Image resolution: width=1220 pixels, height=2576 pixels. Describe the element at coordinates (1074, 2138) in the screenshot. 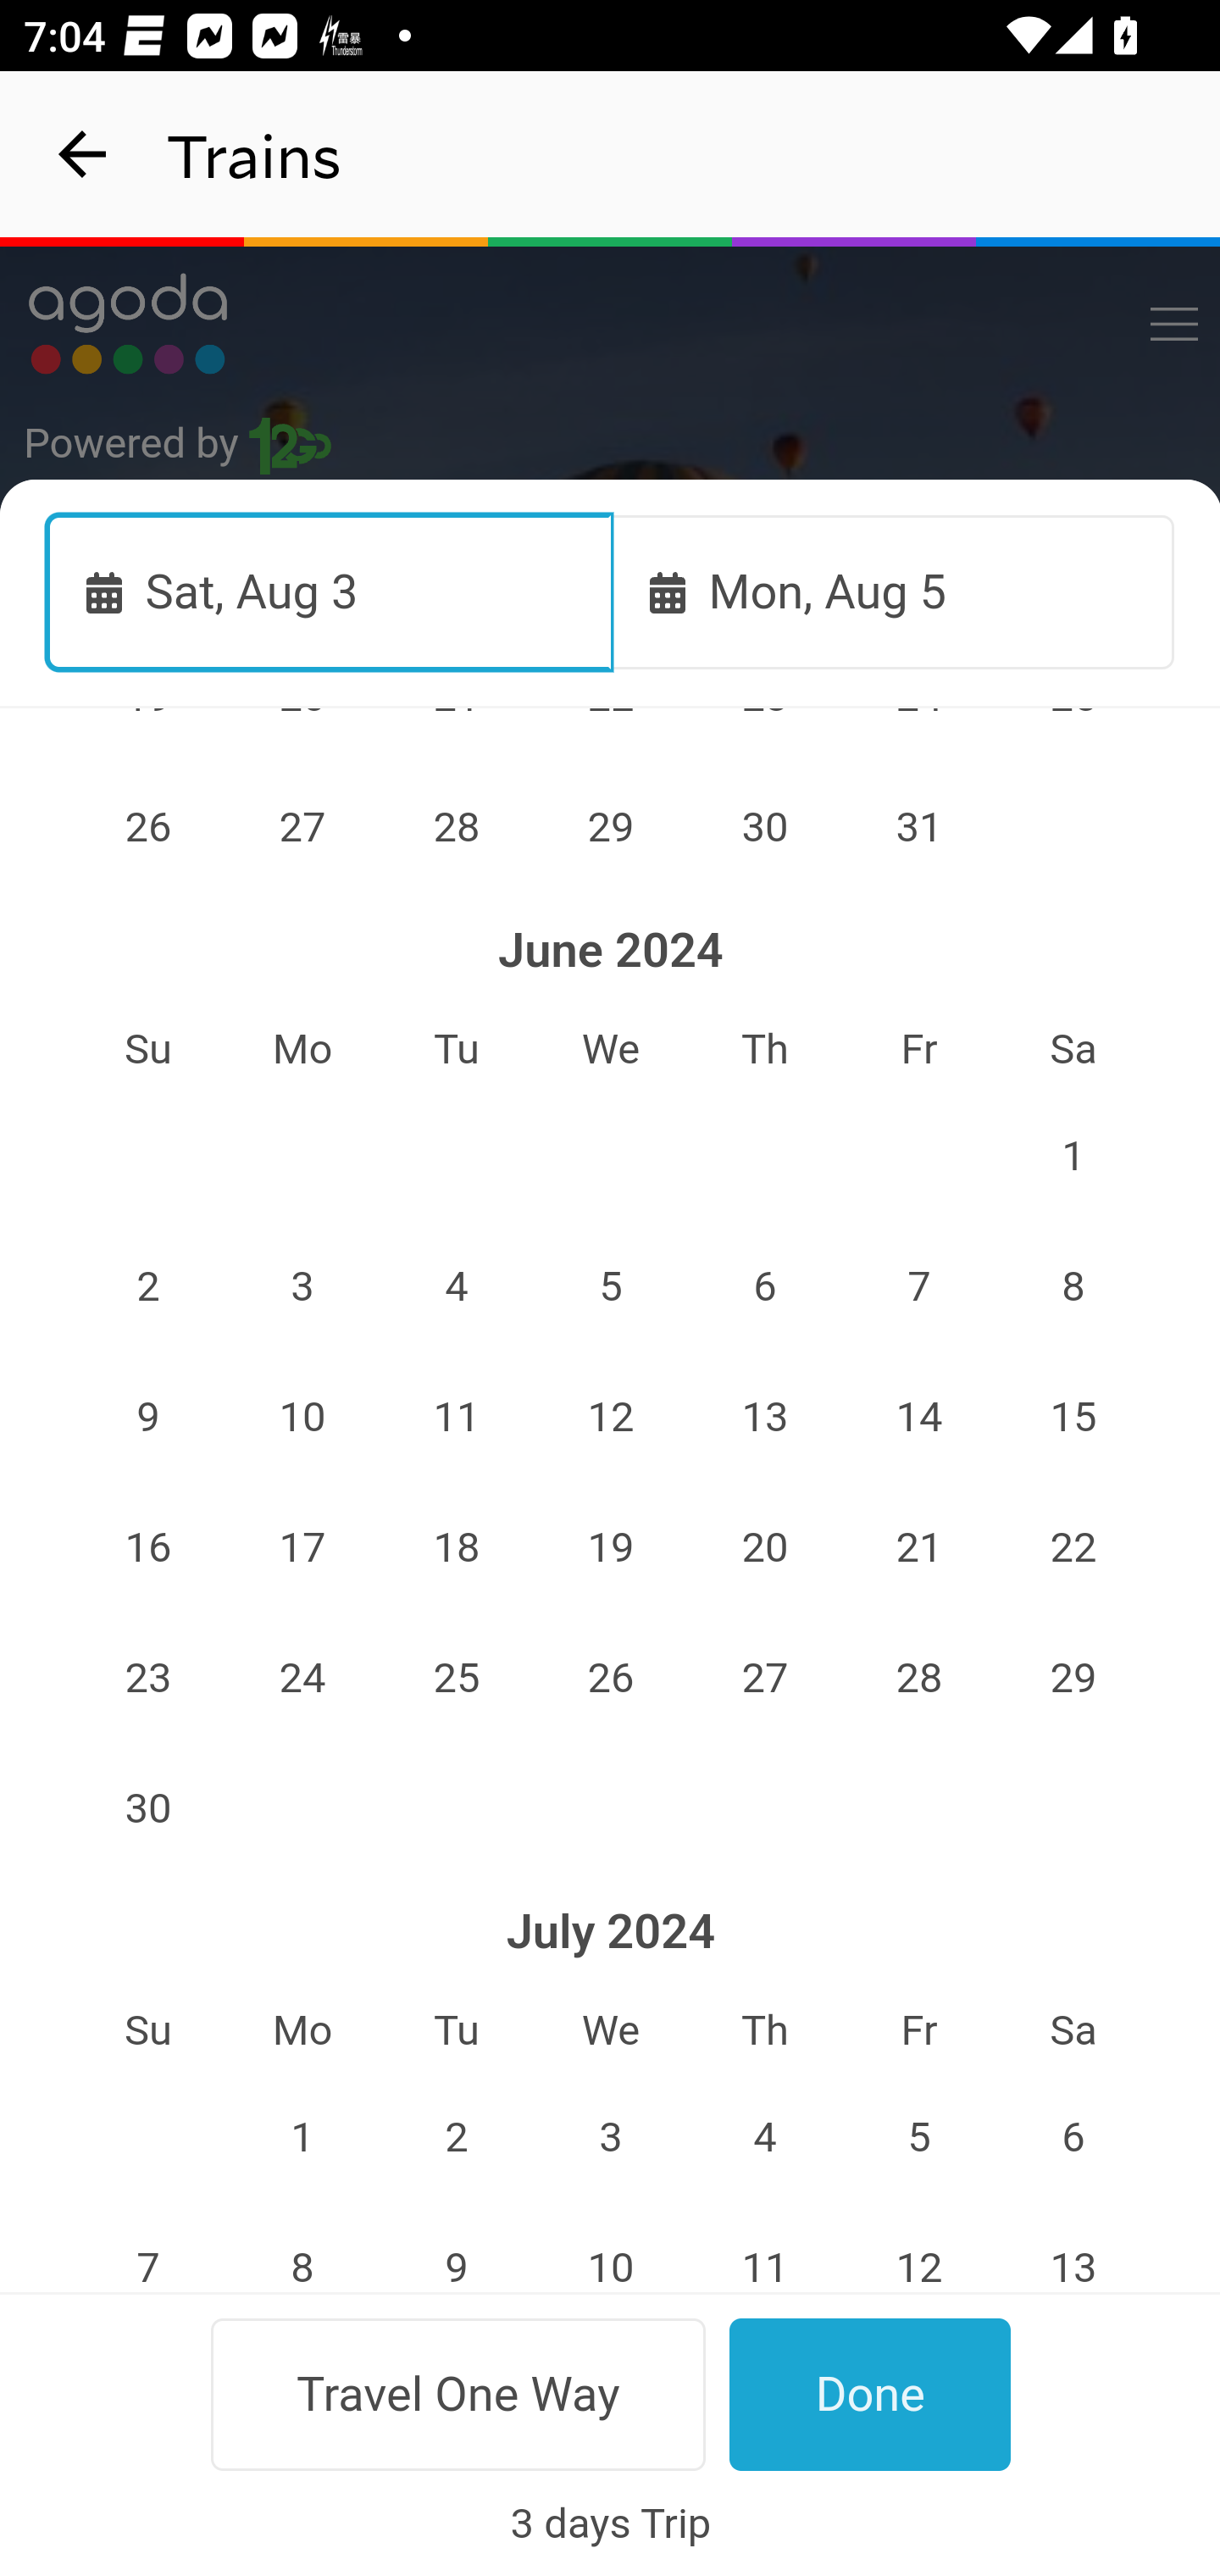

I see `6` at that location.